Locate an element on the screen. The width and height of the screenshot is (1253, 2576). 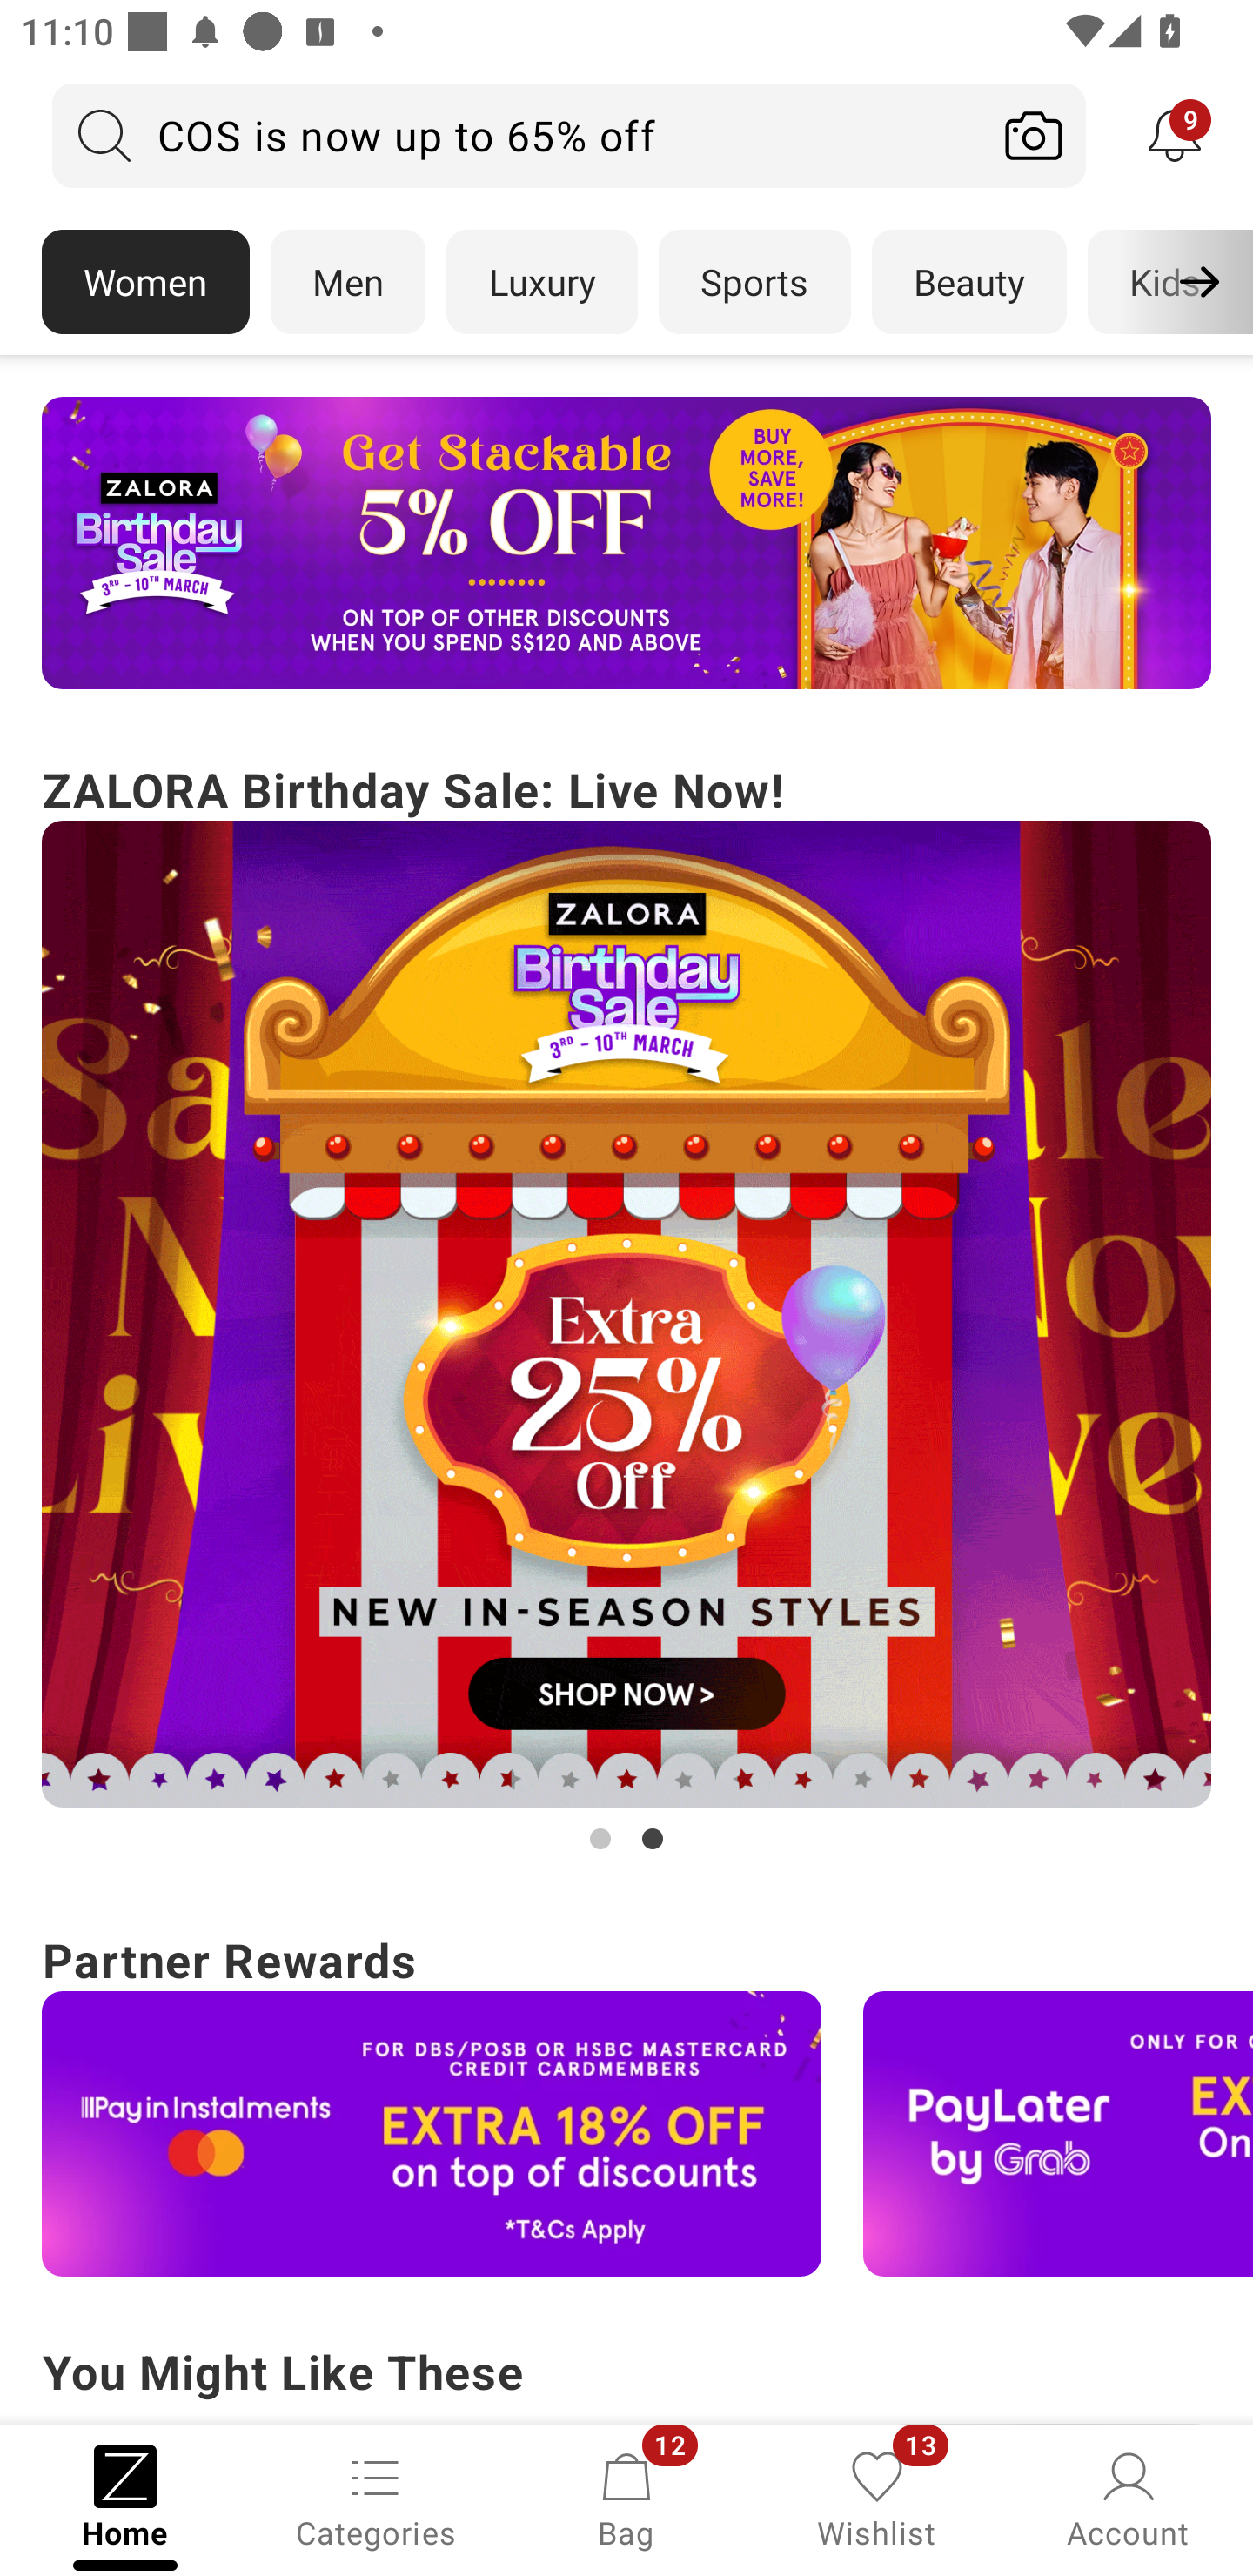
Men is located at coordinates (348, 282).